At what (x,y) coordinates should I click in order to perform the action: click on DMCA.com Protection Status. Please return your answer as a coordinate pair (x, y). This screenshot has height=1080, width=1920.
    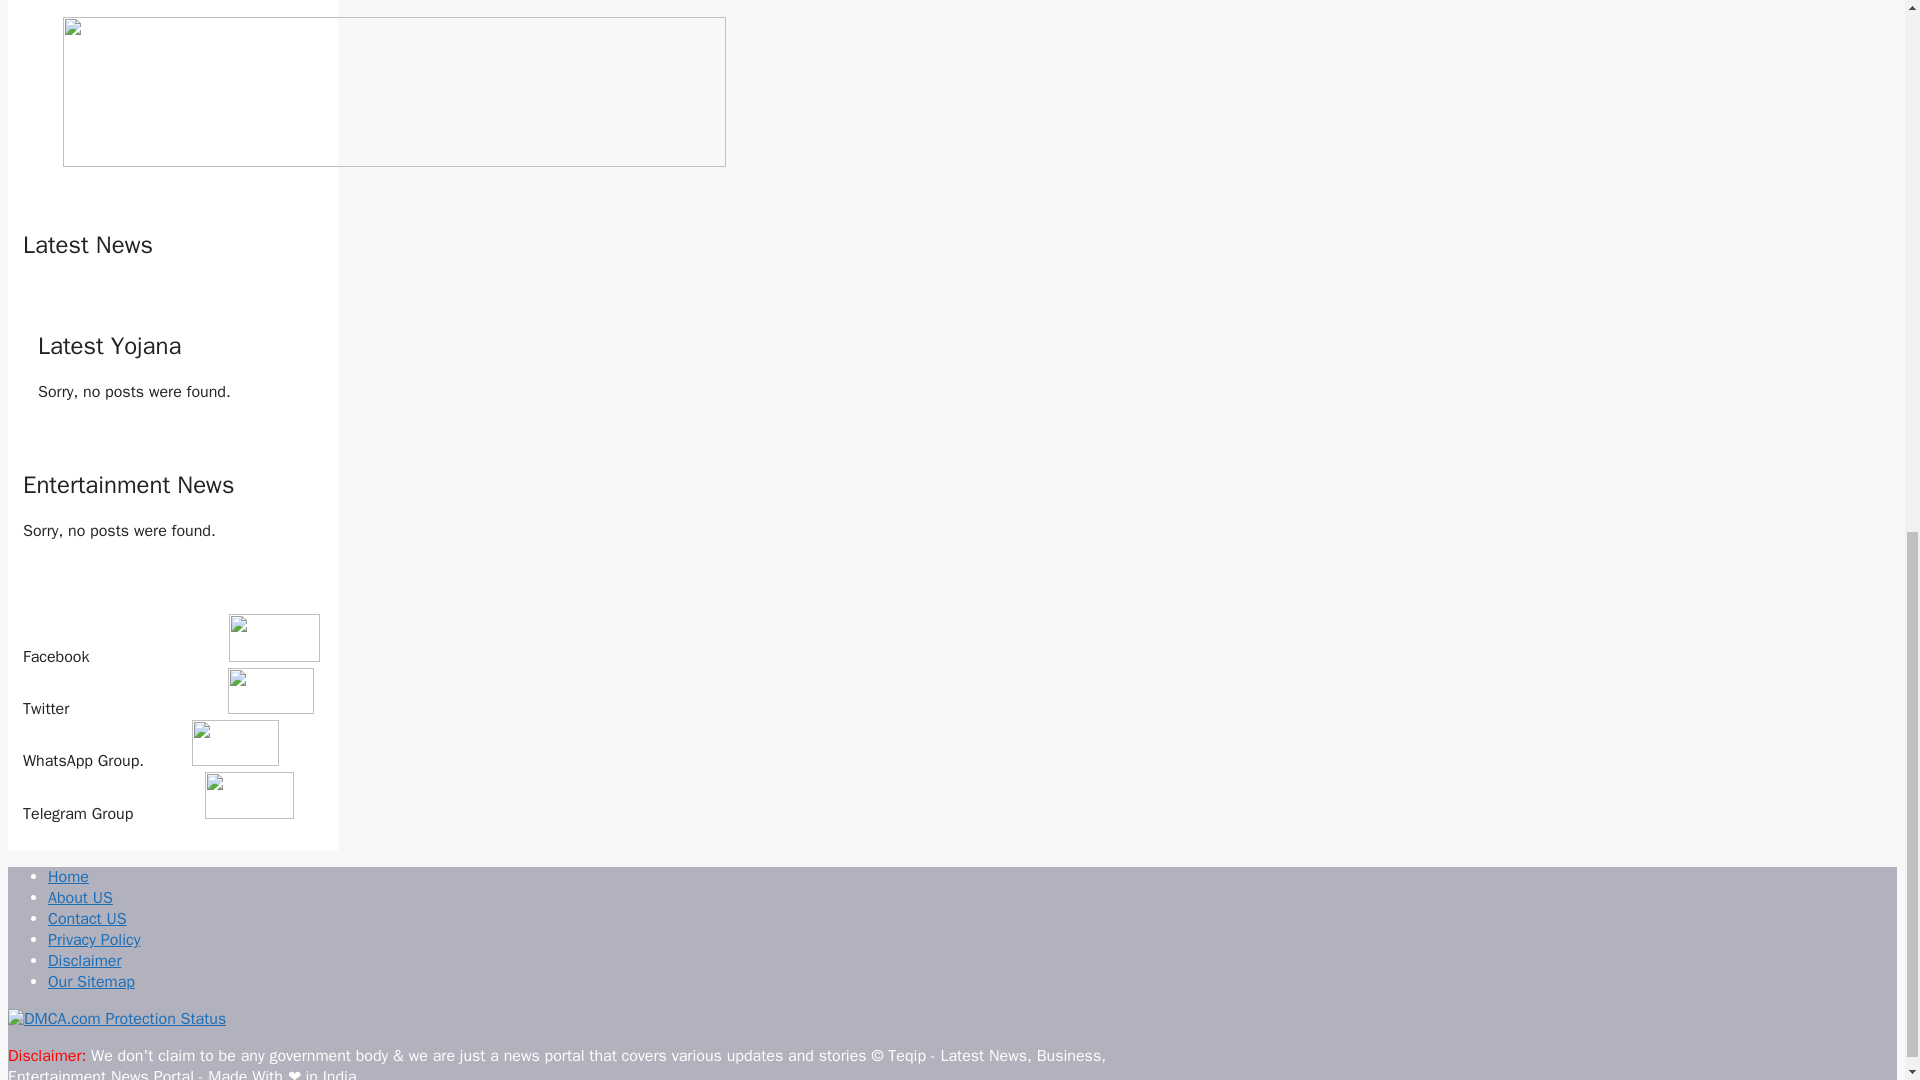
    Looking at the image, I should click on (116, 1018).